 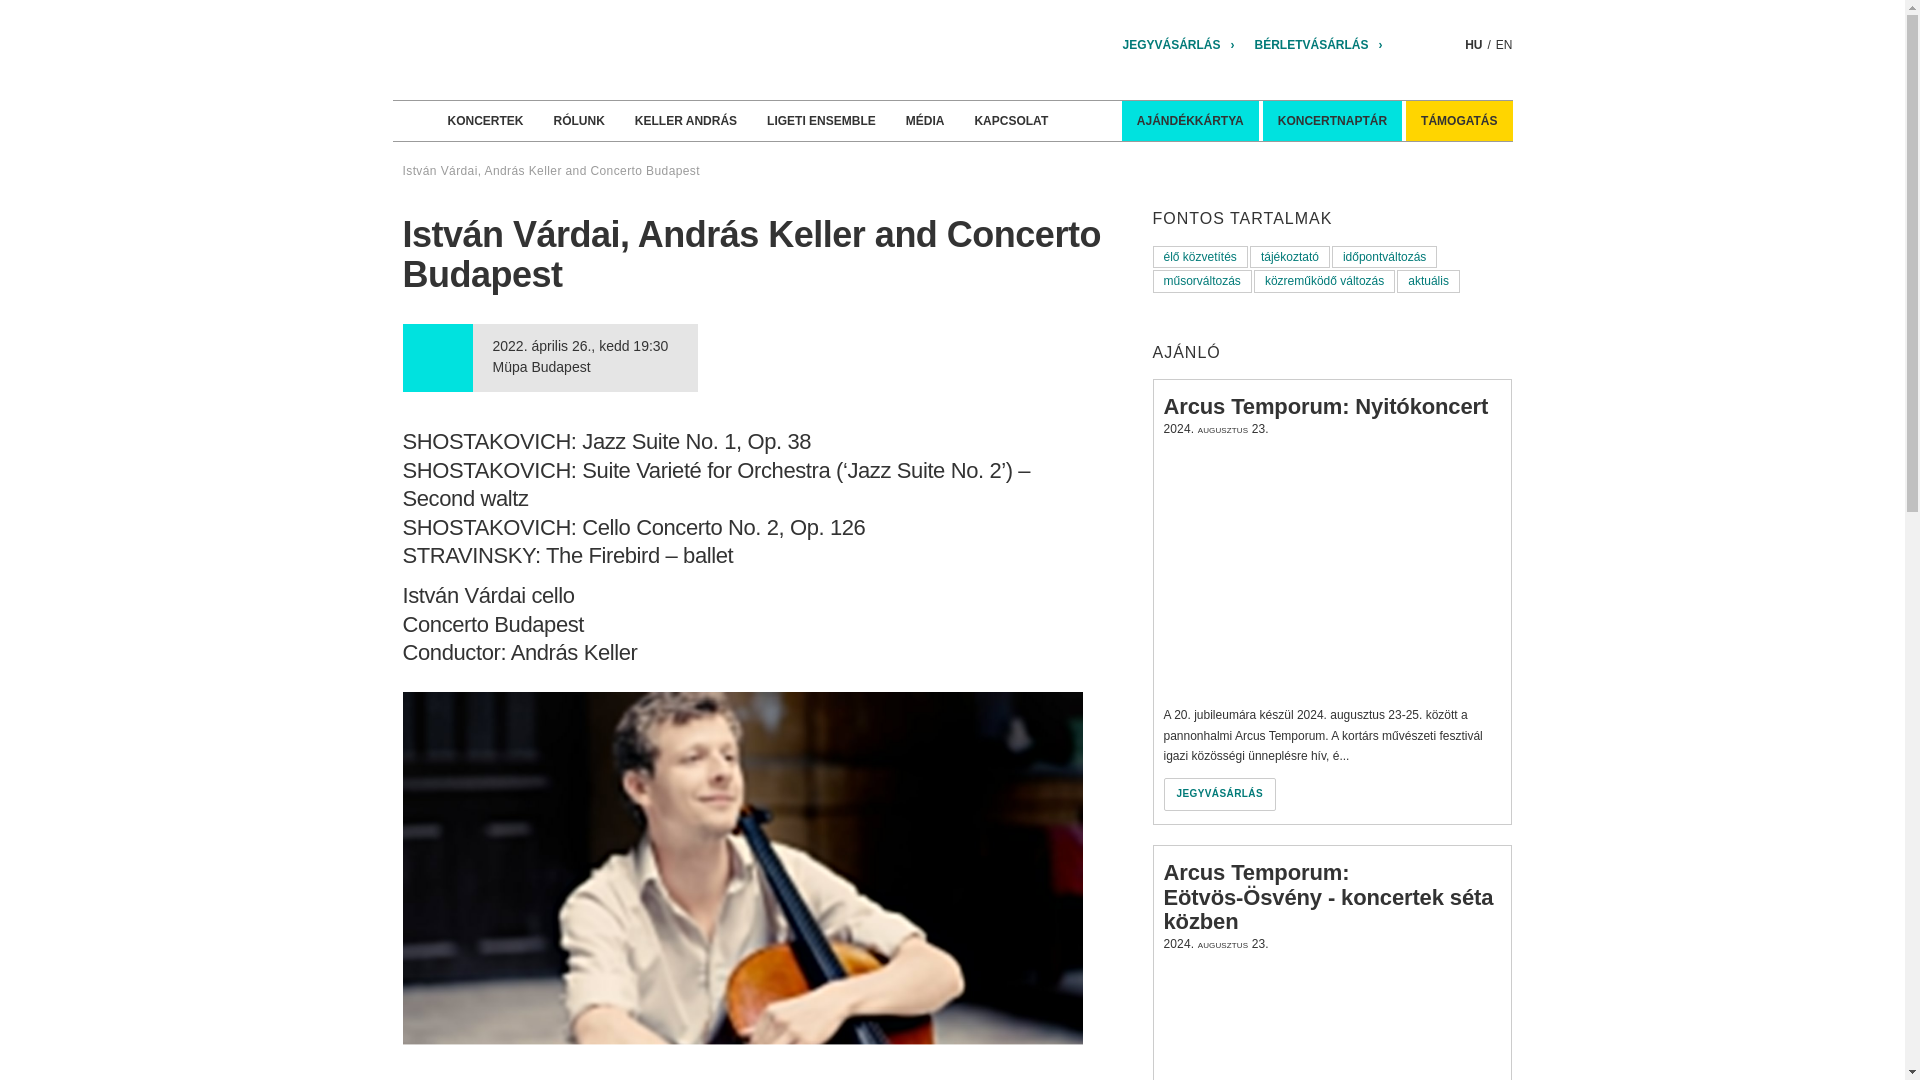 I want to click on LIGETI ENSEMBLE, so click(x=821, y=121).